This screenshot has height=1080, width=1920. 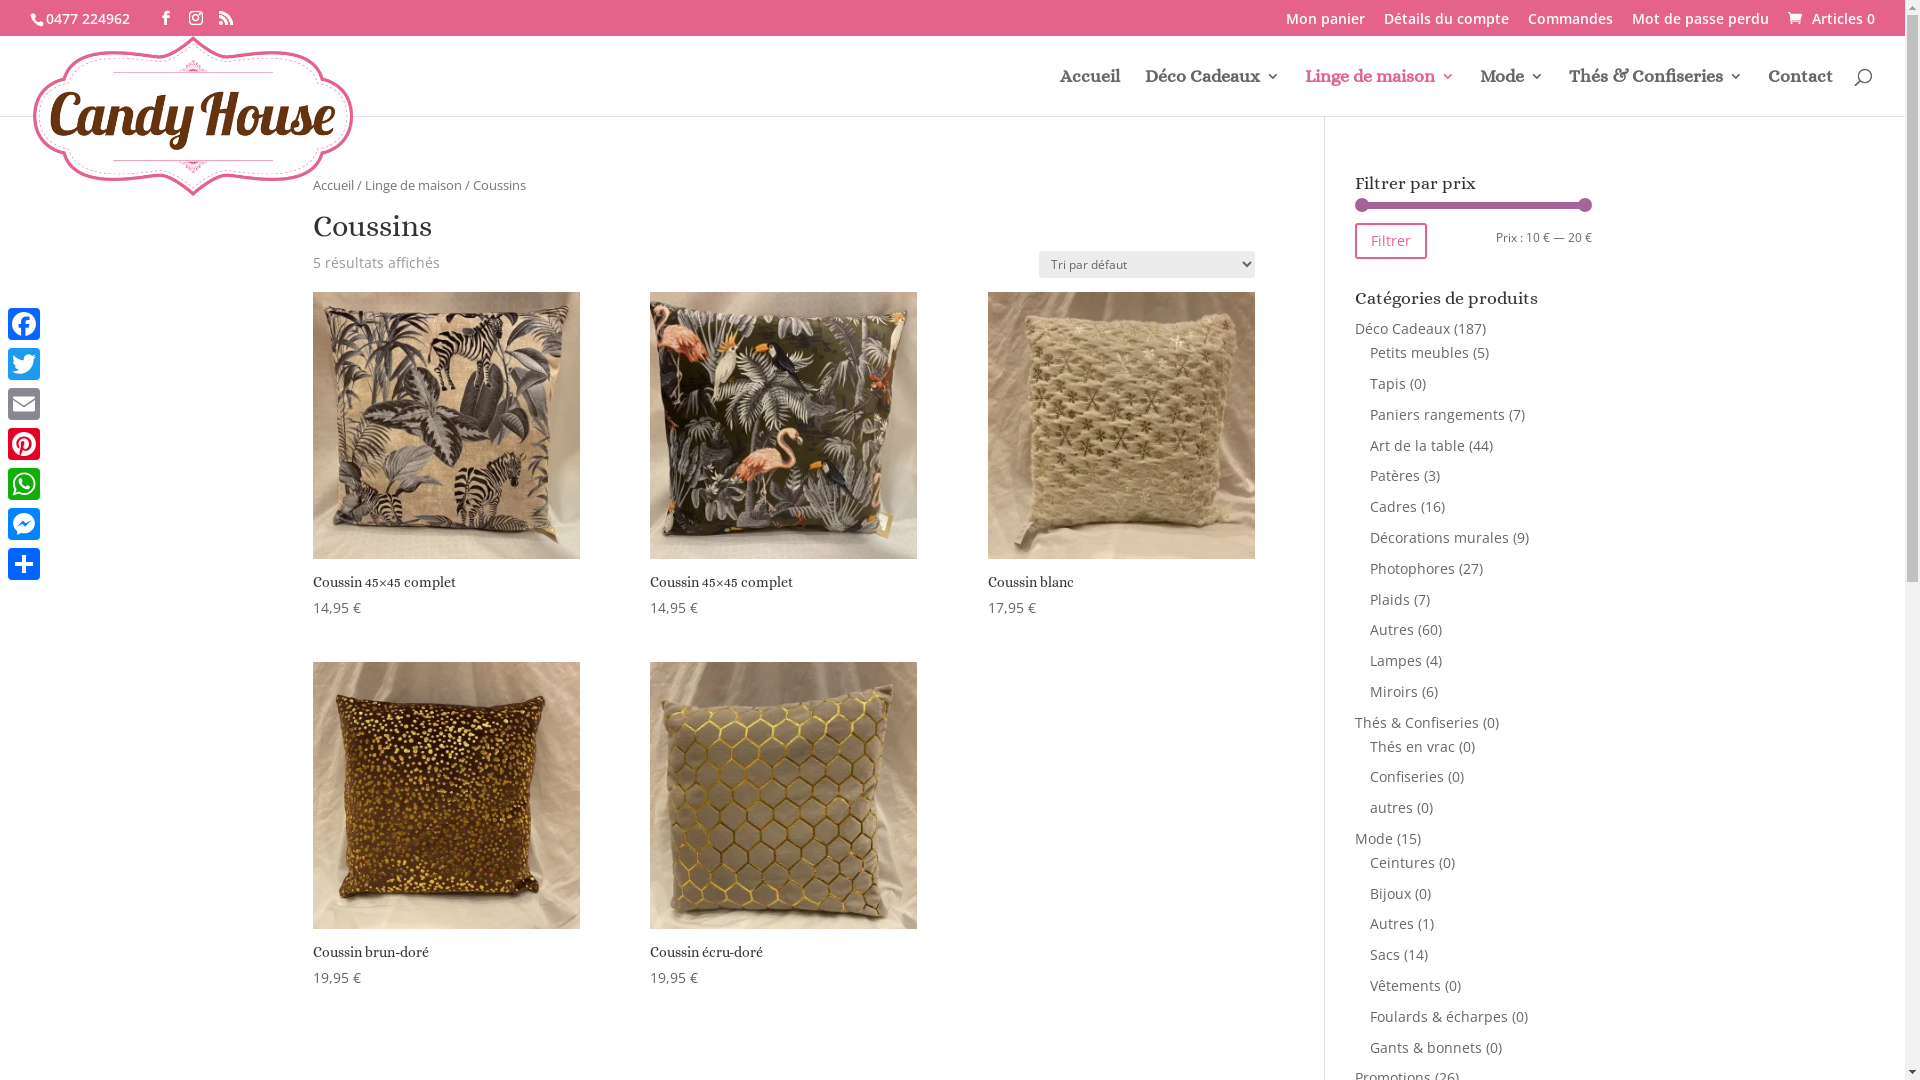 I want to click on Miroirs, so click(x=1394, y=692).